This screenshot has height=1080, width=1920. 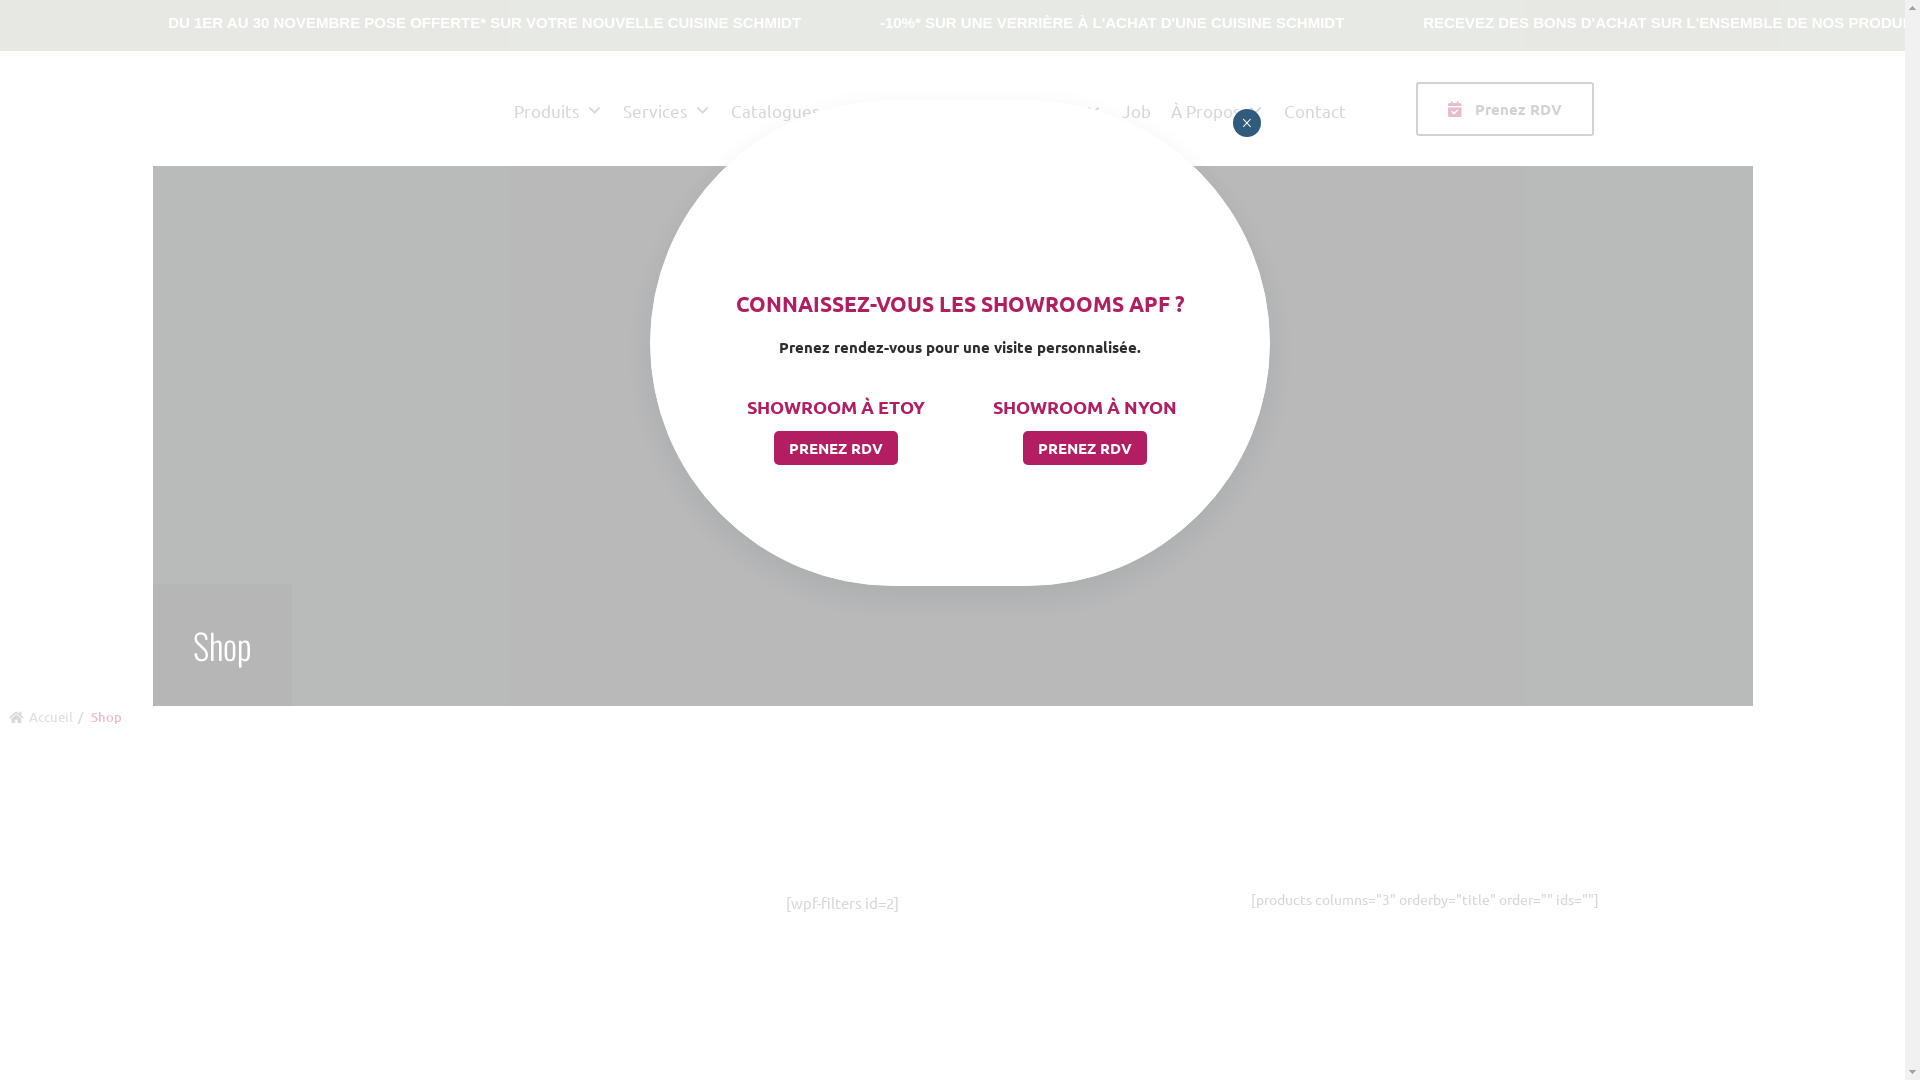 I want to click on Prenez RDV, so click(x=1505, y=109).